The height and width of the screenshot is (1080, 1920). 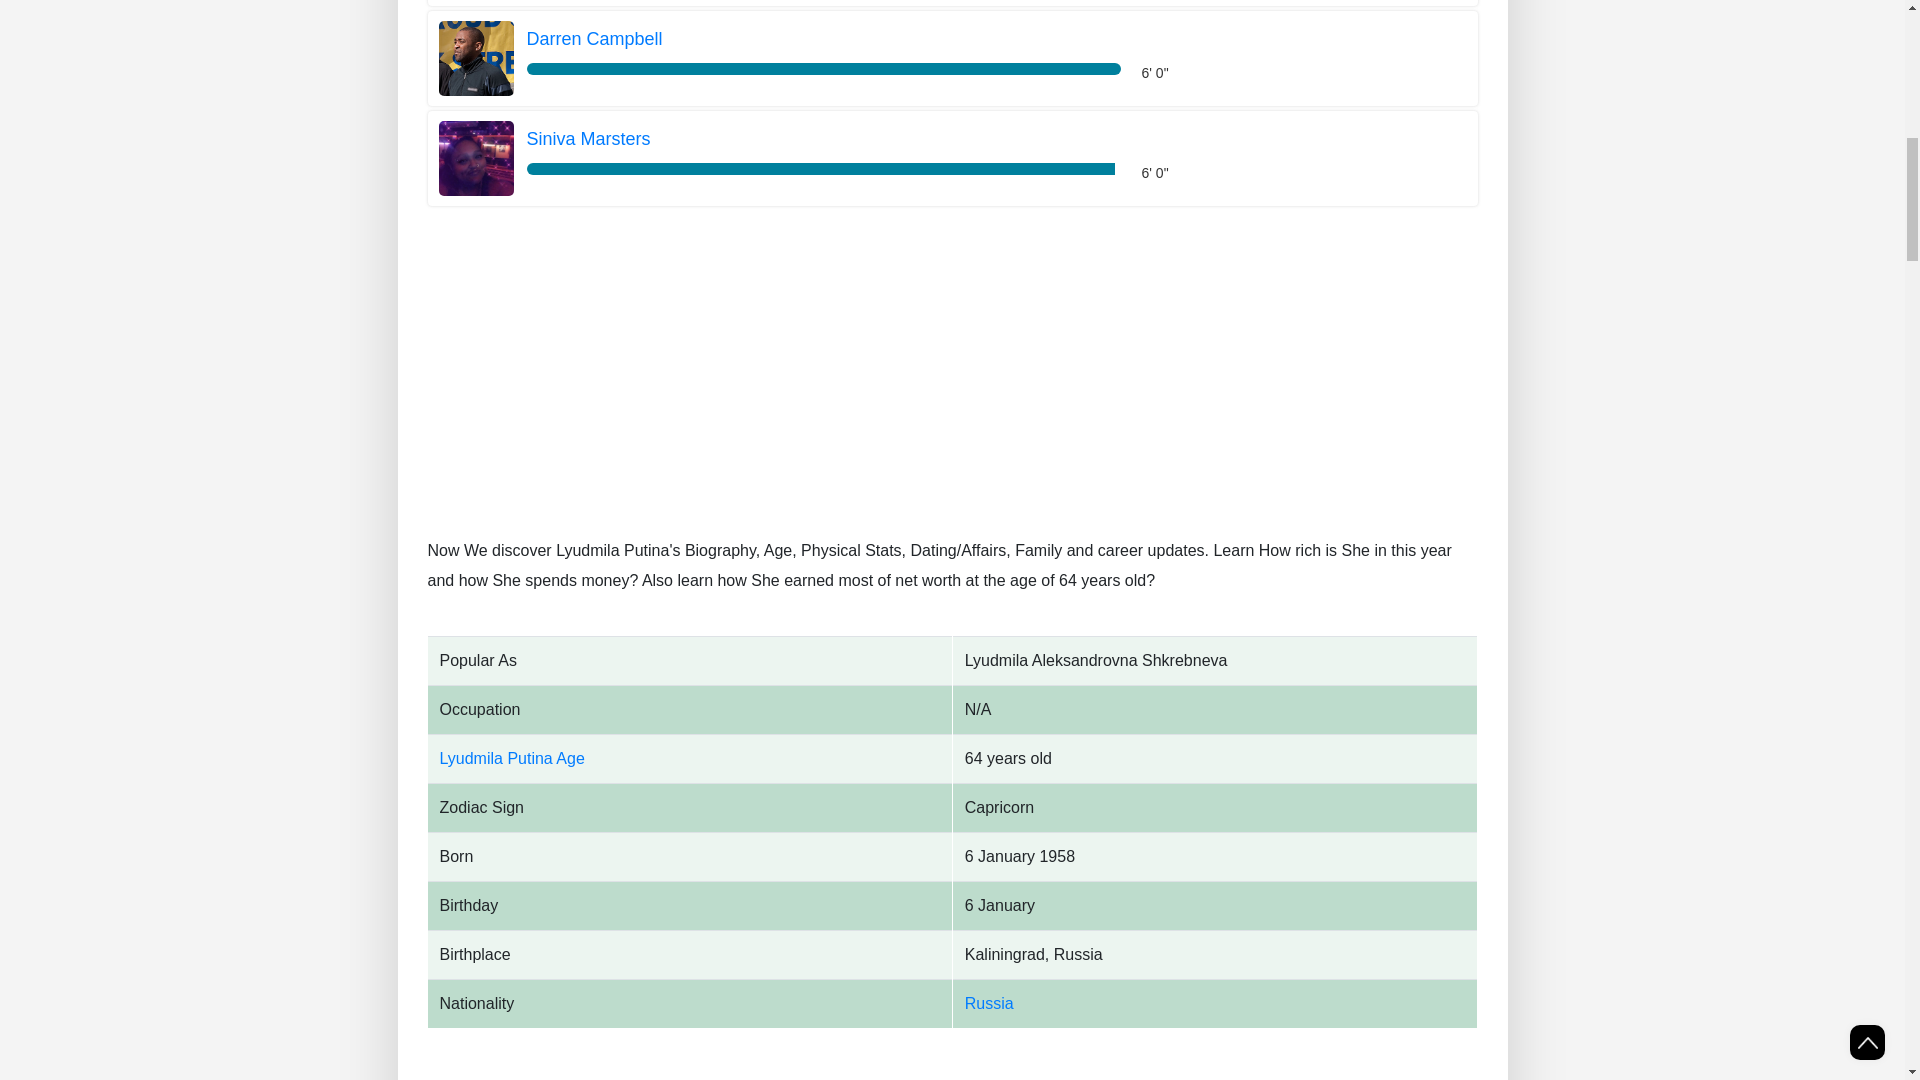 What do you see at coordinates (474, 156) in the screenshot?
I see `Siniva Marsters Compare` at bounding box center [474, 156].